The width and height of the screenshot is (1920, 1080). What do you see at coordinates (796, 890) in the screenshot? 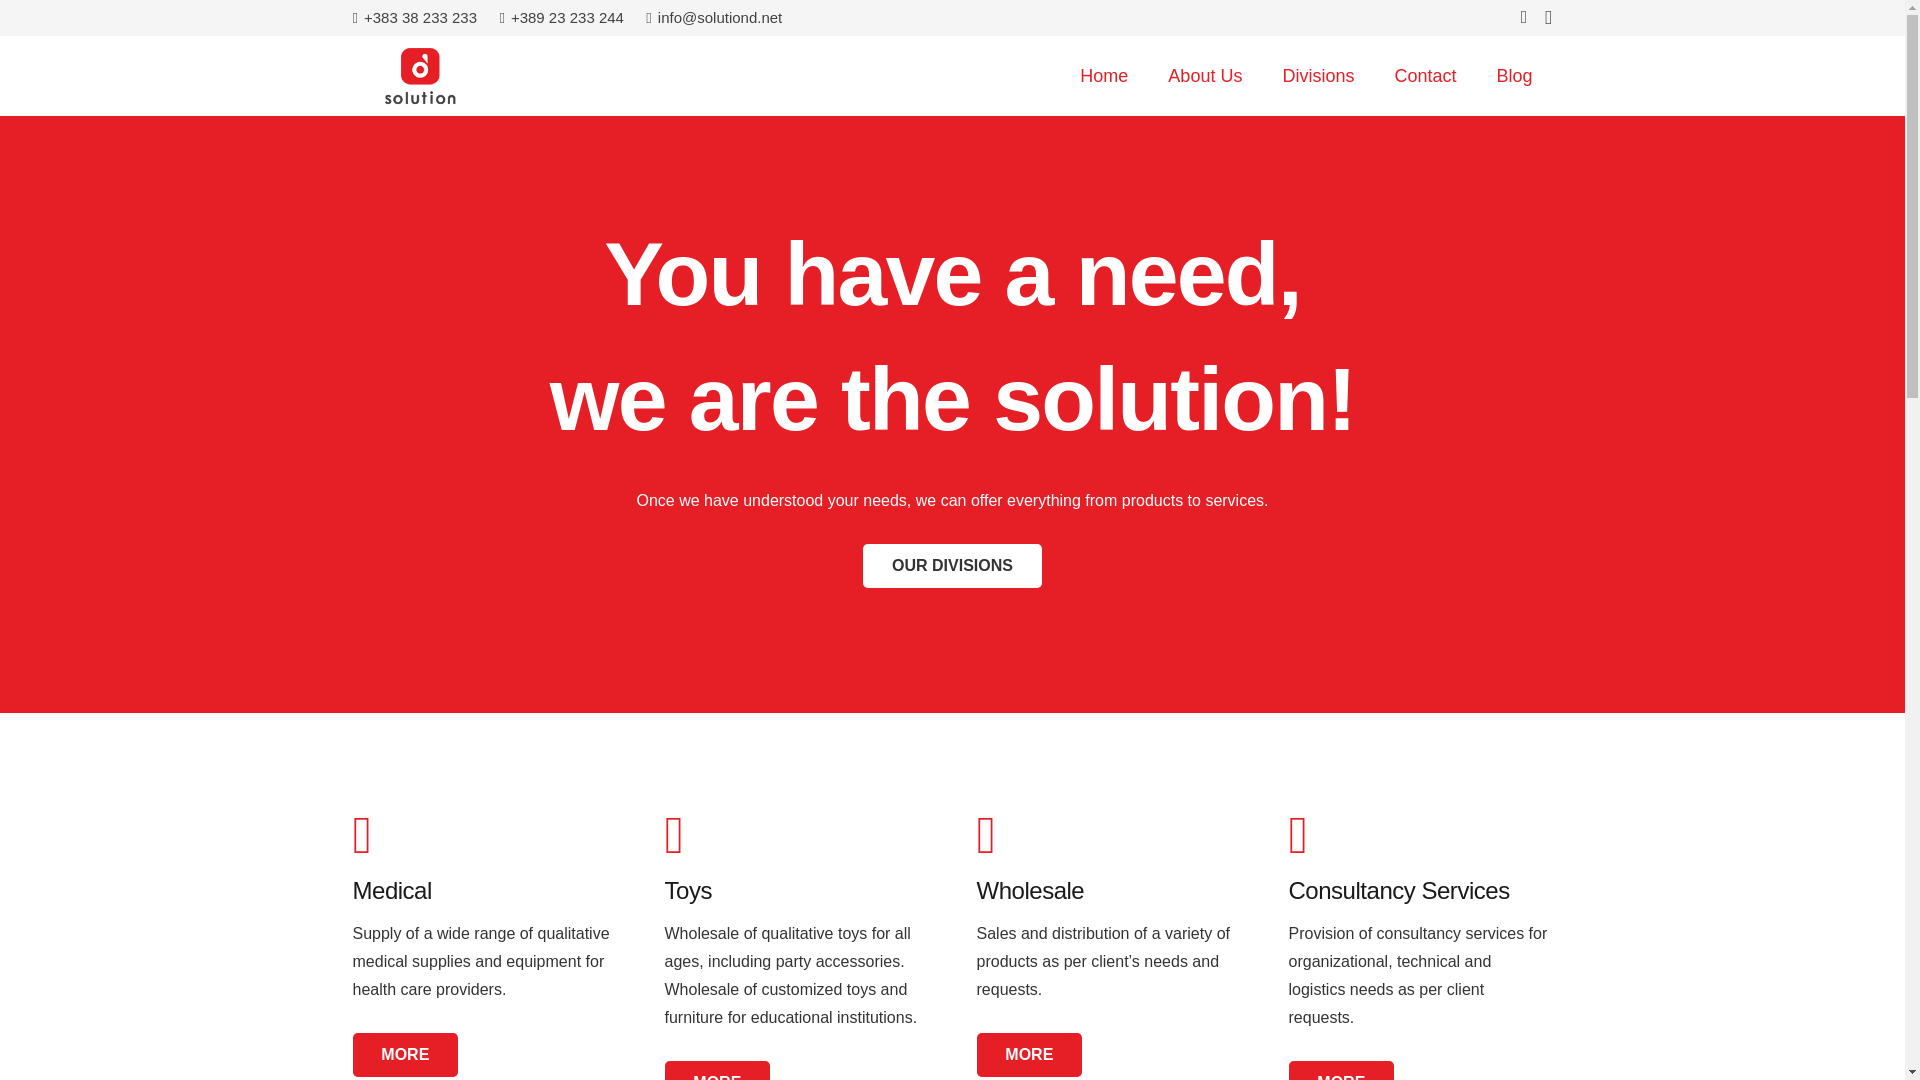
I see `Toys` at bounding box center [796, 890].